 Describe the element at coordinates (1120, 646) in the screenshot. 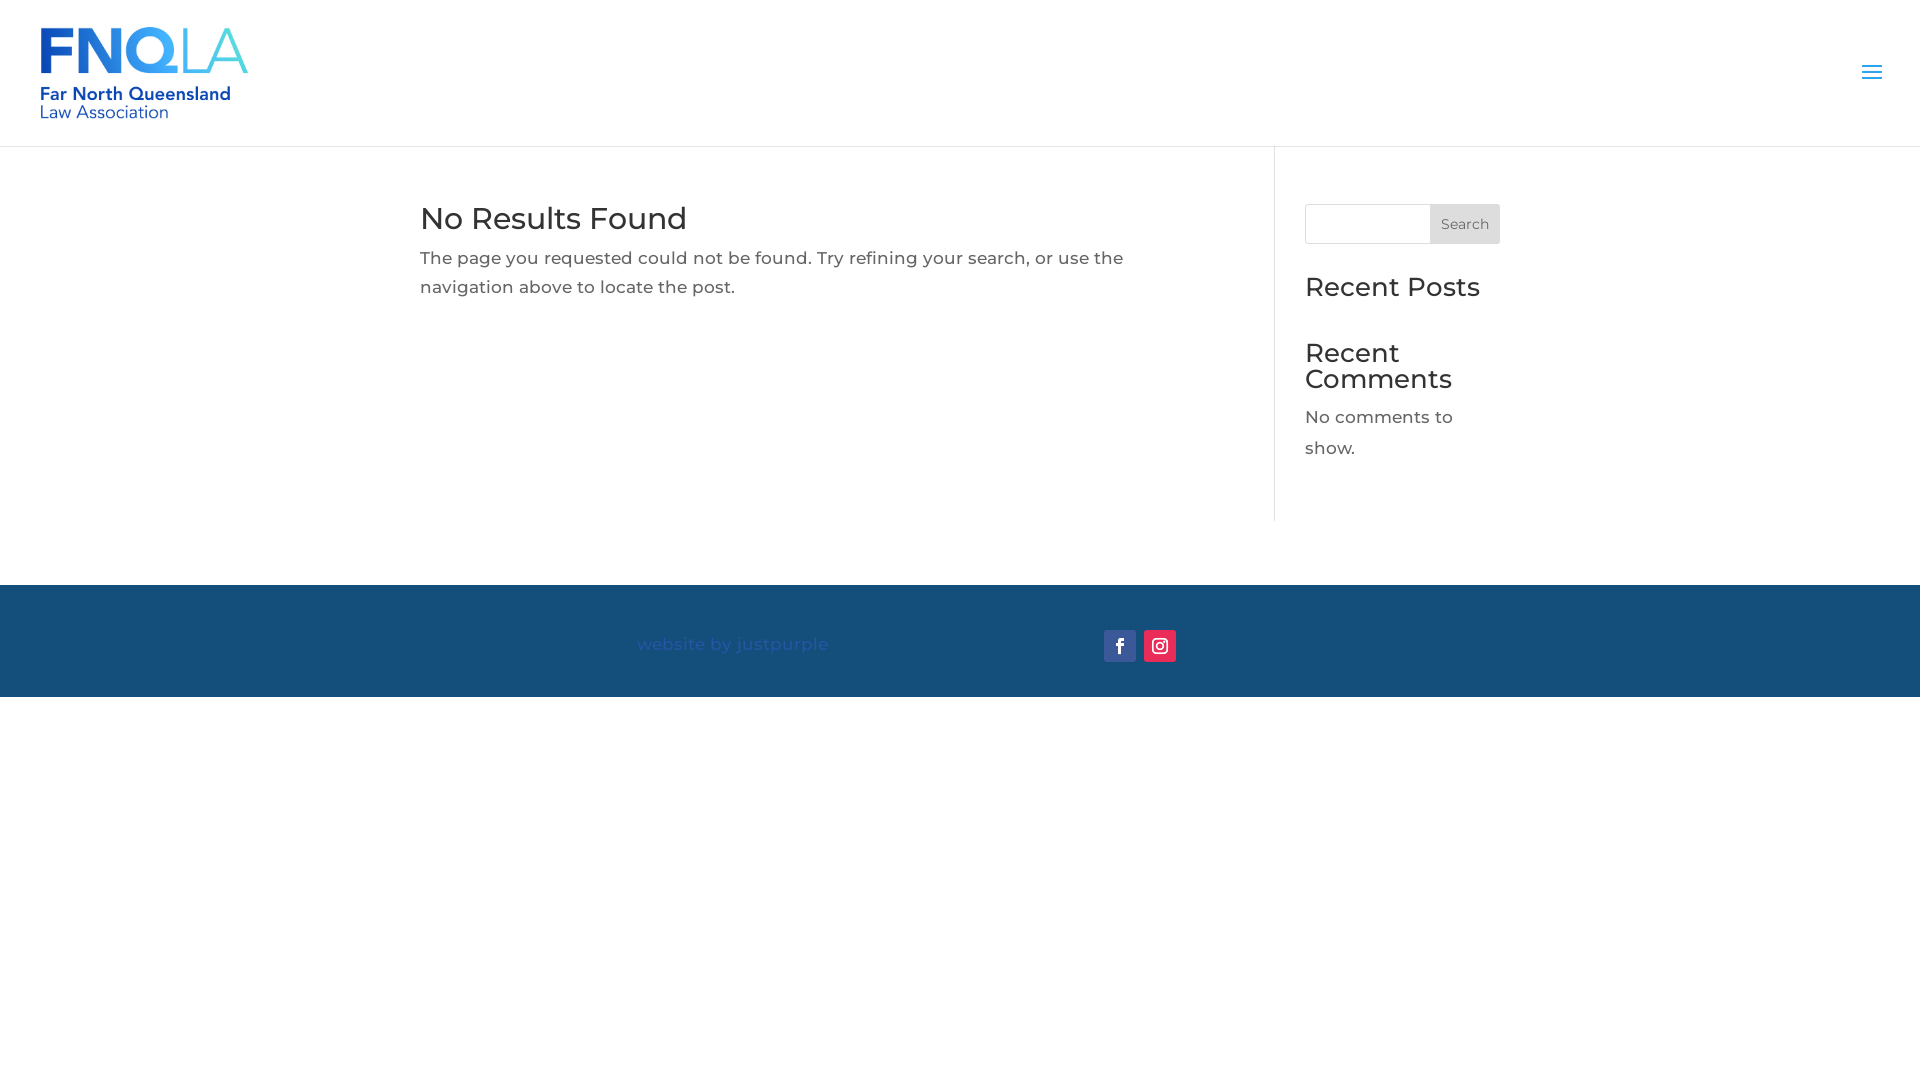

I see `Follow on Facebook` at that location.